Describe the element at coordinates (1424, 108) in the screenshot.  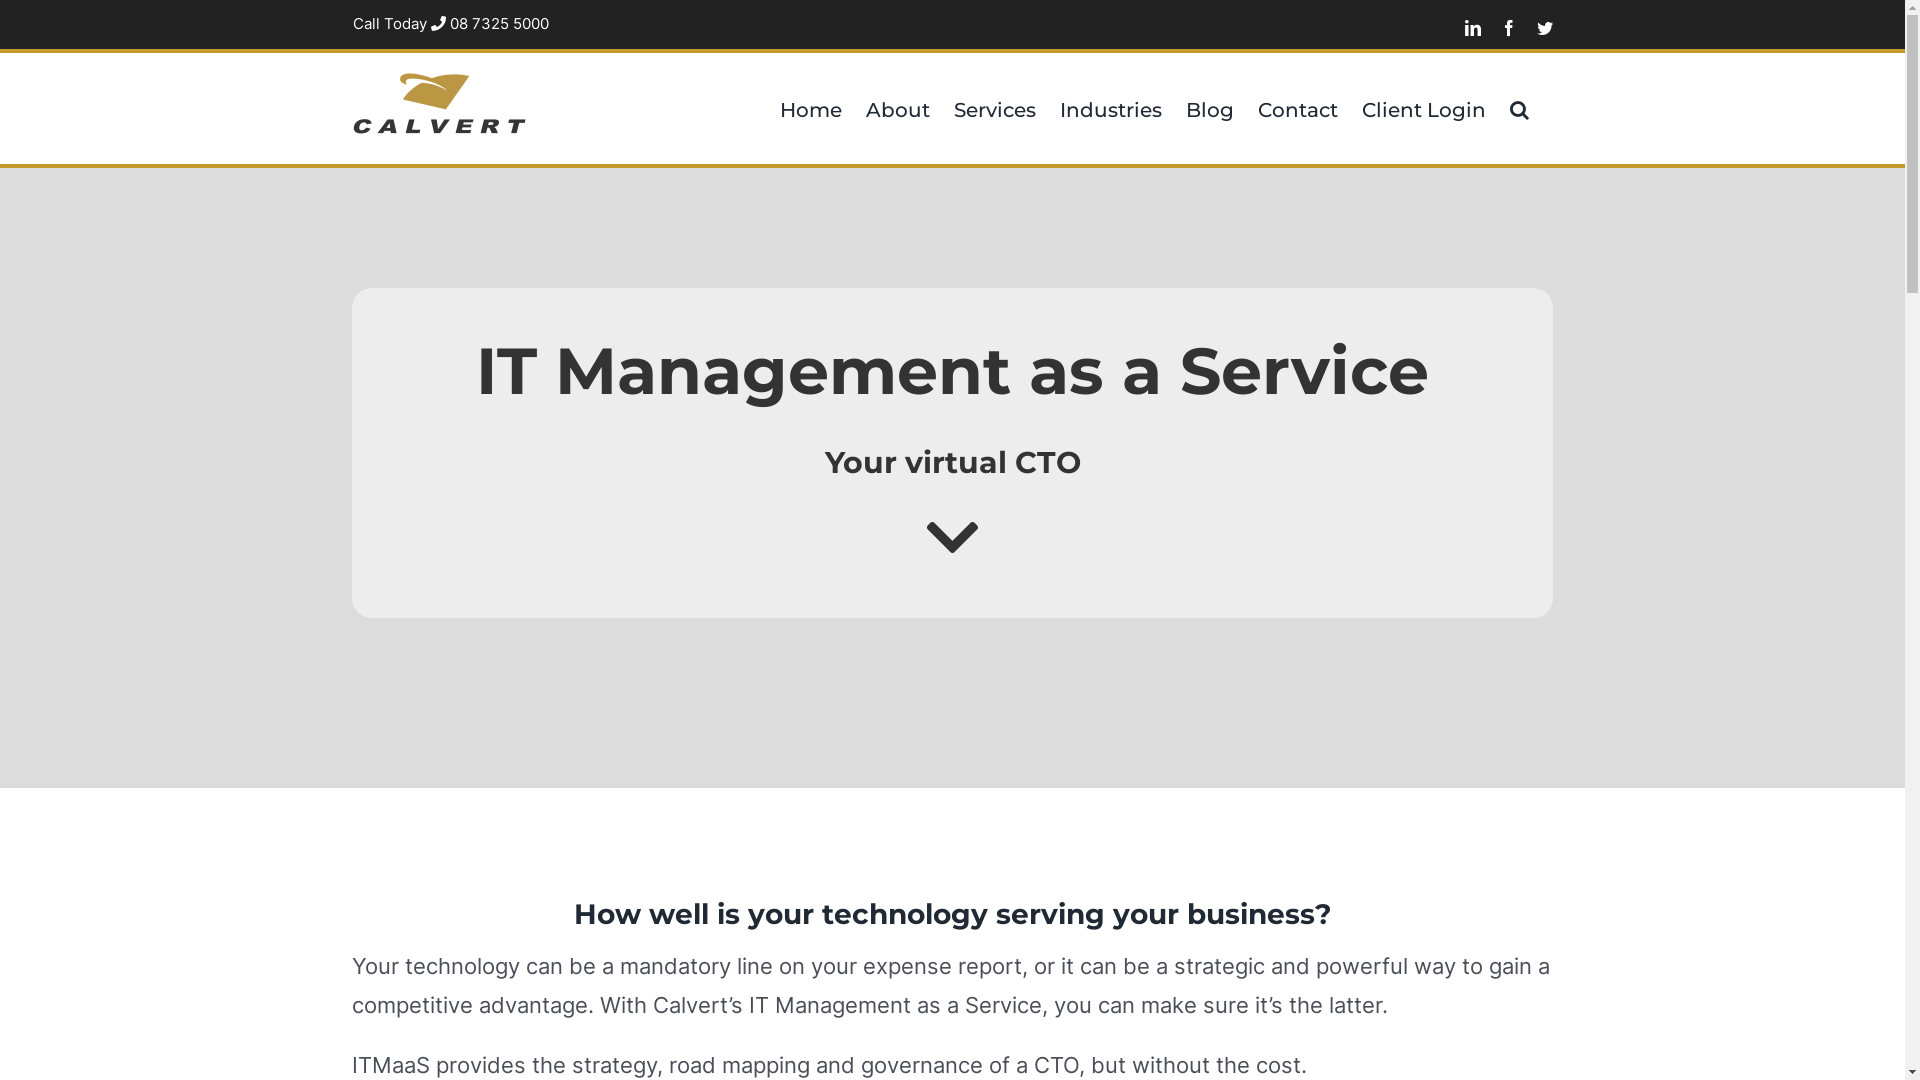
I see `Client Login` at that location.